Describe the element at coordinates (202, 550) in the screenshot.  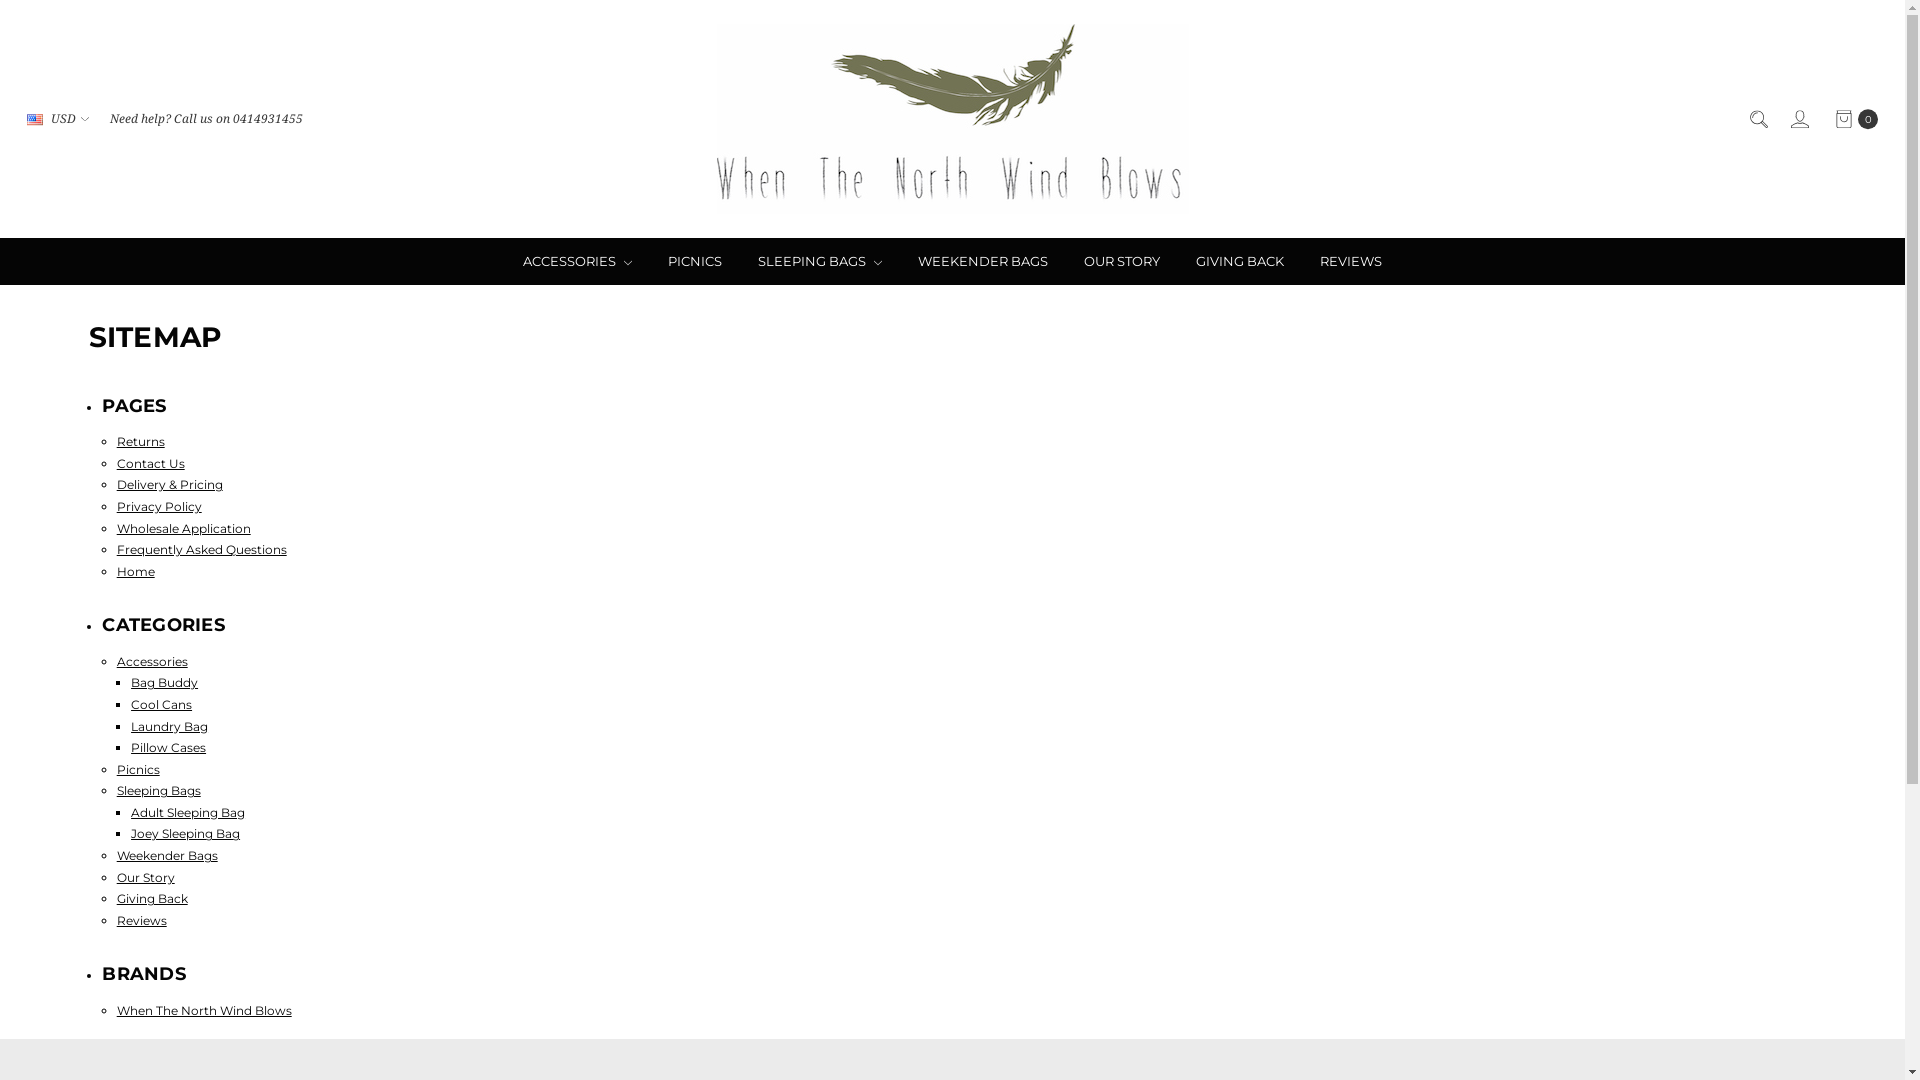
I see `Frequently Asked Questions` at that location.